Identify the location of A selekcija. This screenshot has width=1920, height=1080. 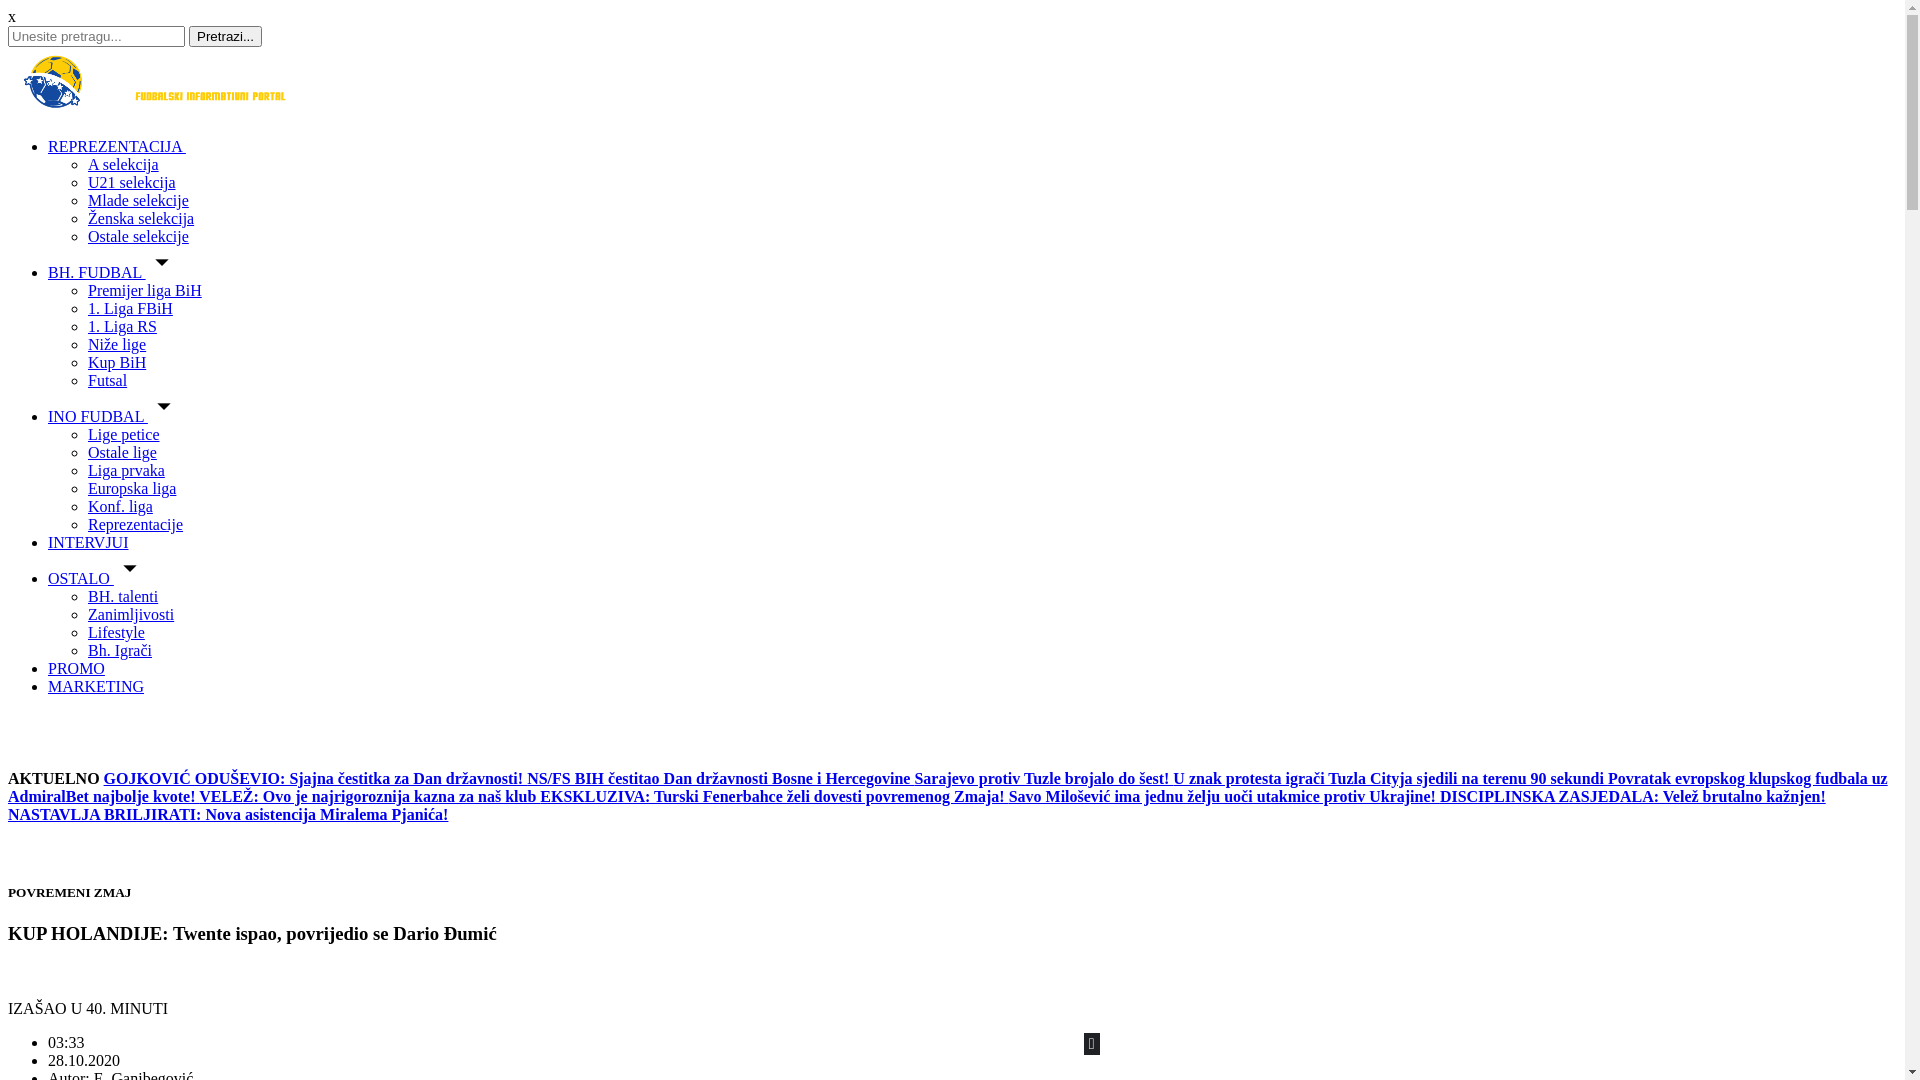
(124, 164).